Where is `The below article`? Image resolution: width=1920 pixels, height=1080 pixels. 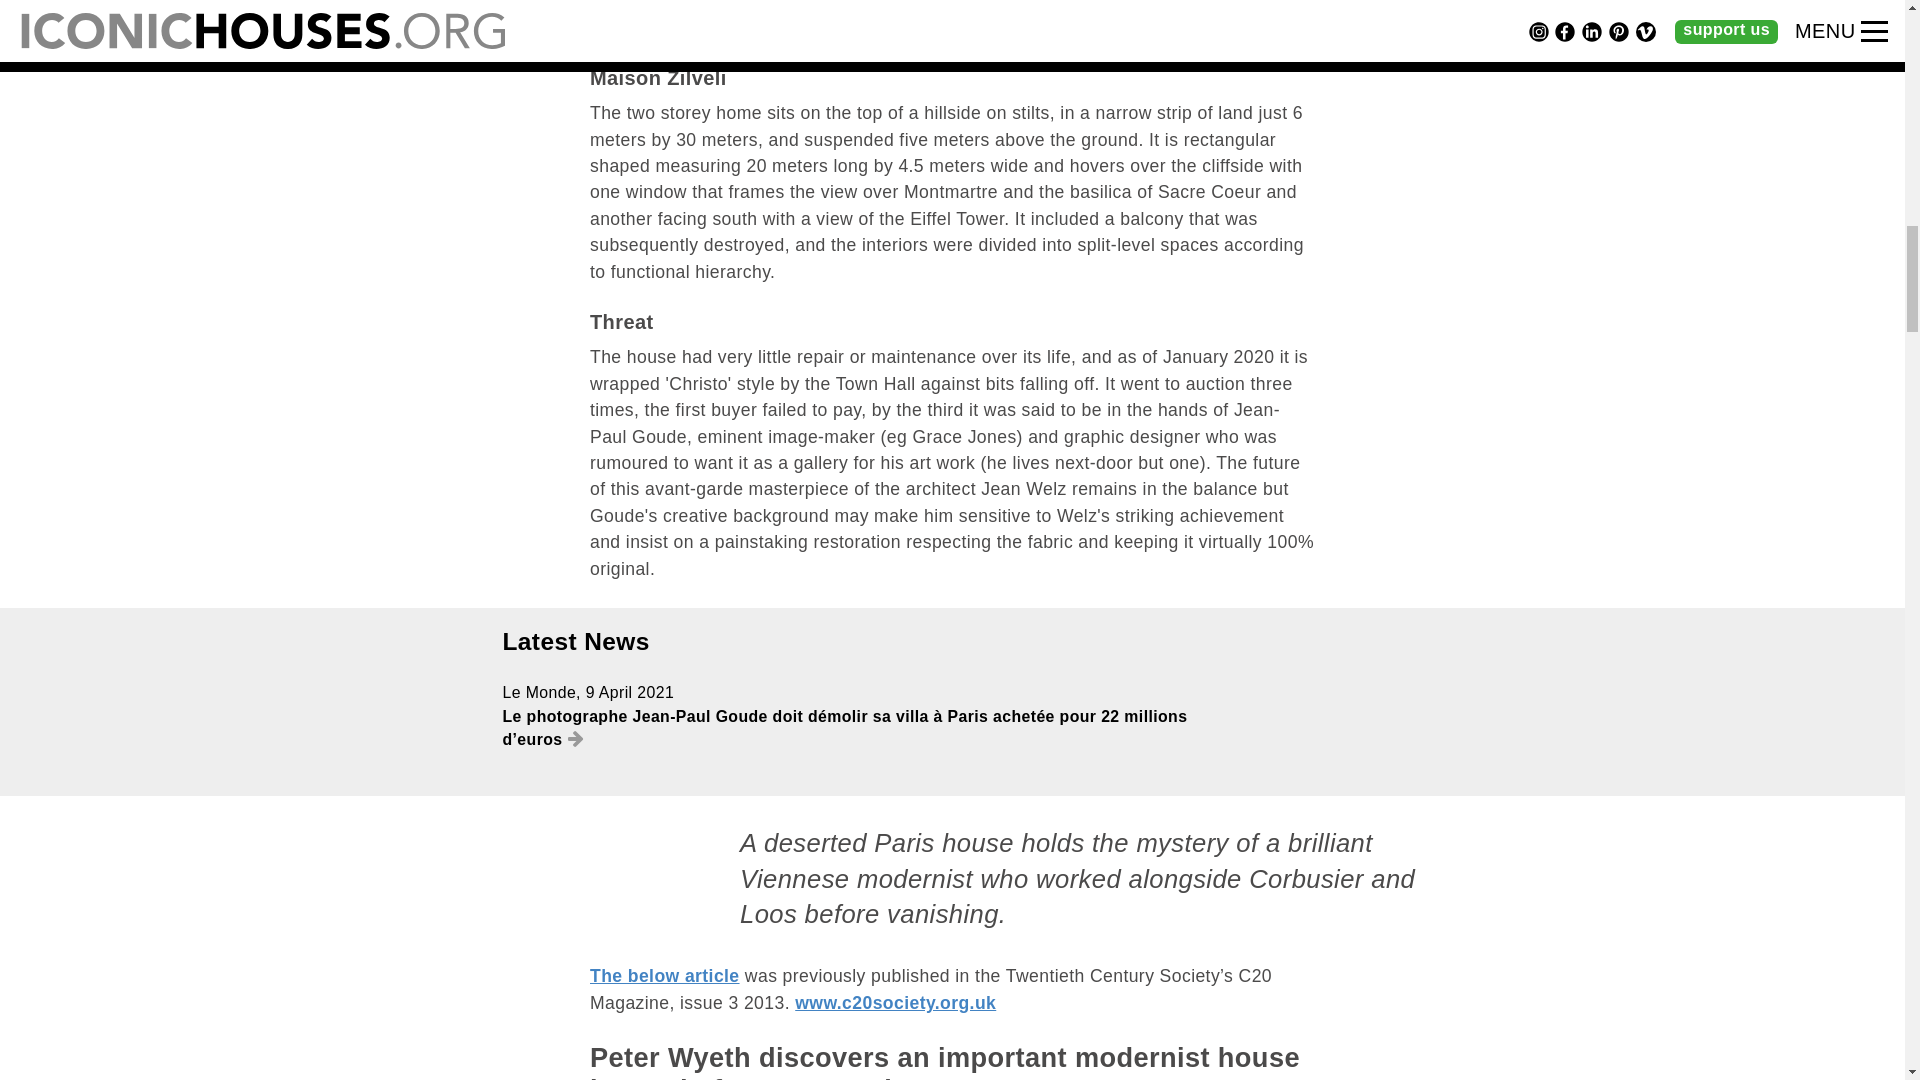
The below article is located at coordinates (664, 976).